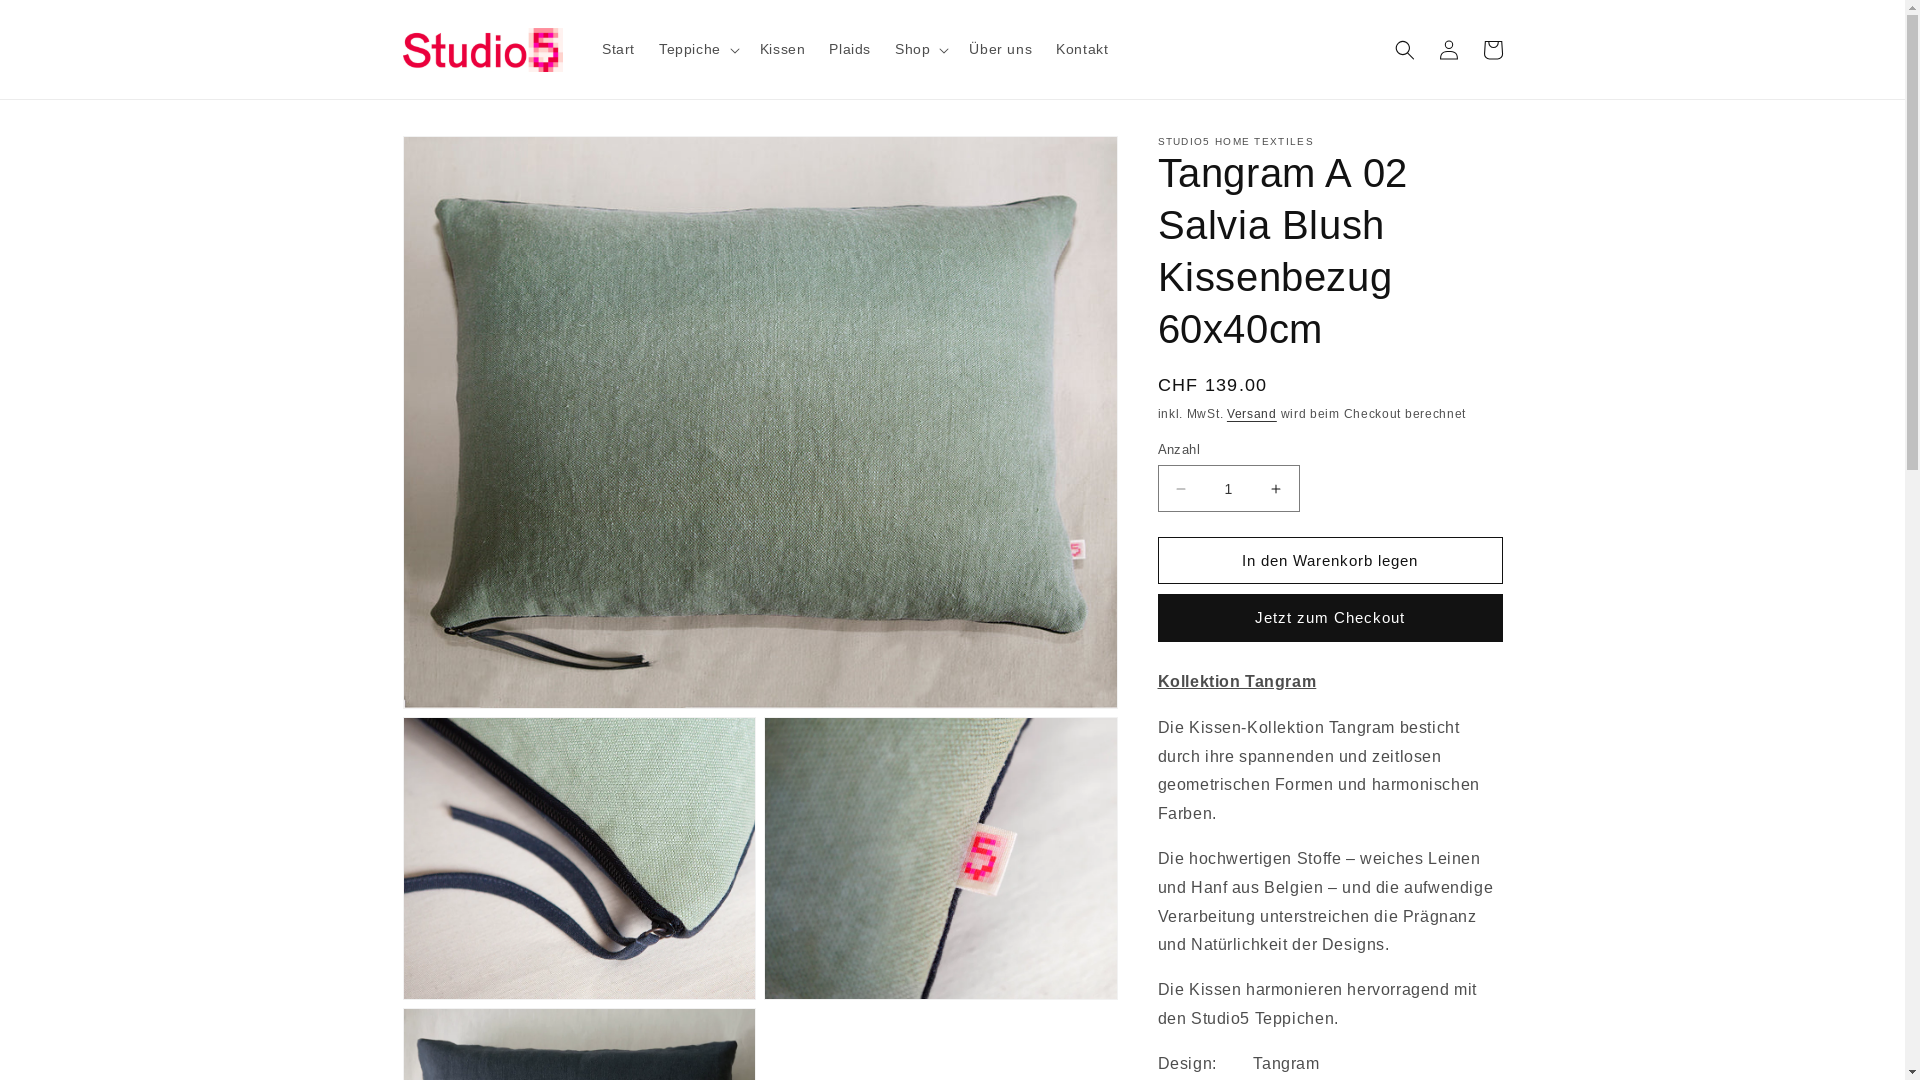 The image size is (1920, 1080). I want to click on Warenkorb, so click(1492, 50).